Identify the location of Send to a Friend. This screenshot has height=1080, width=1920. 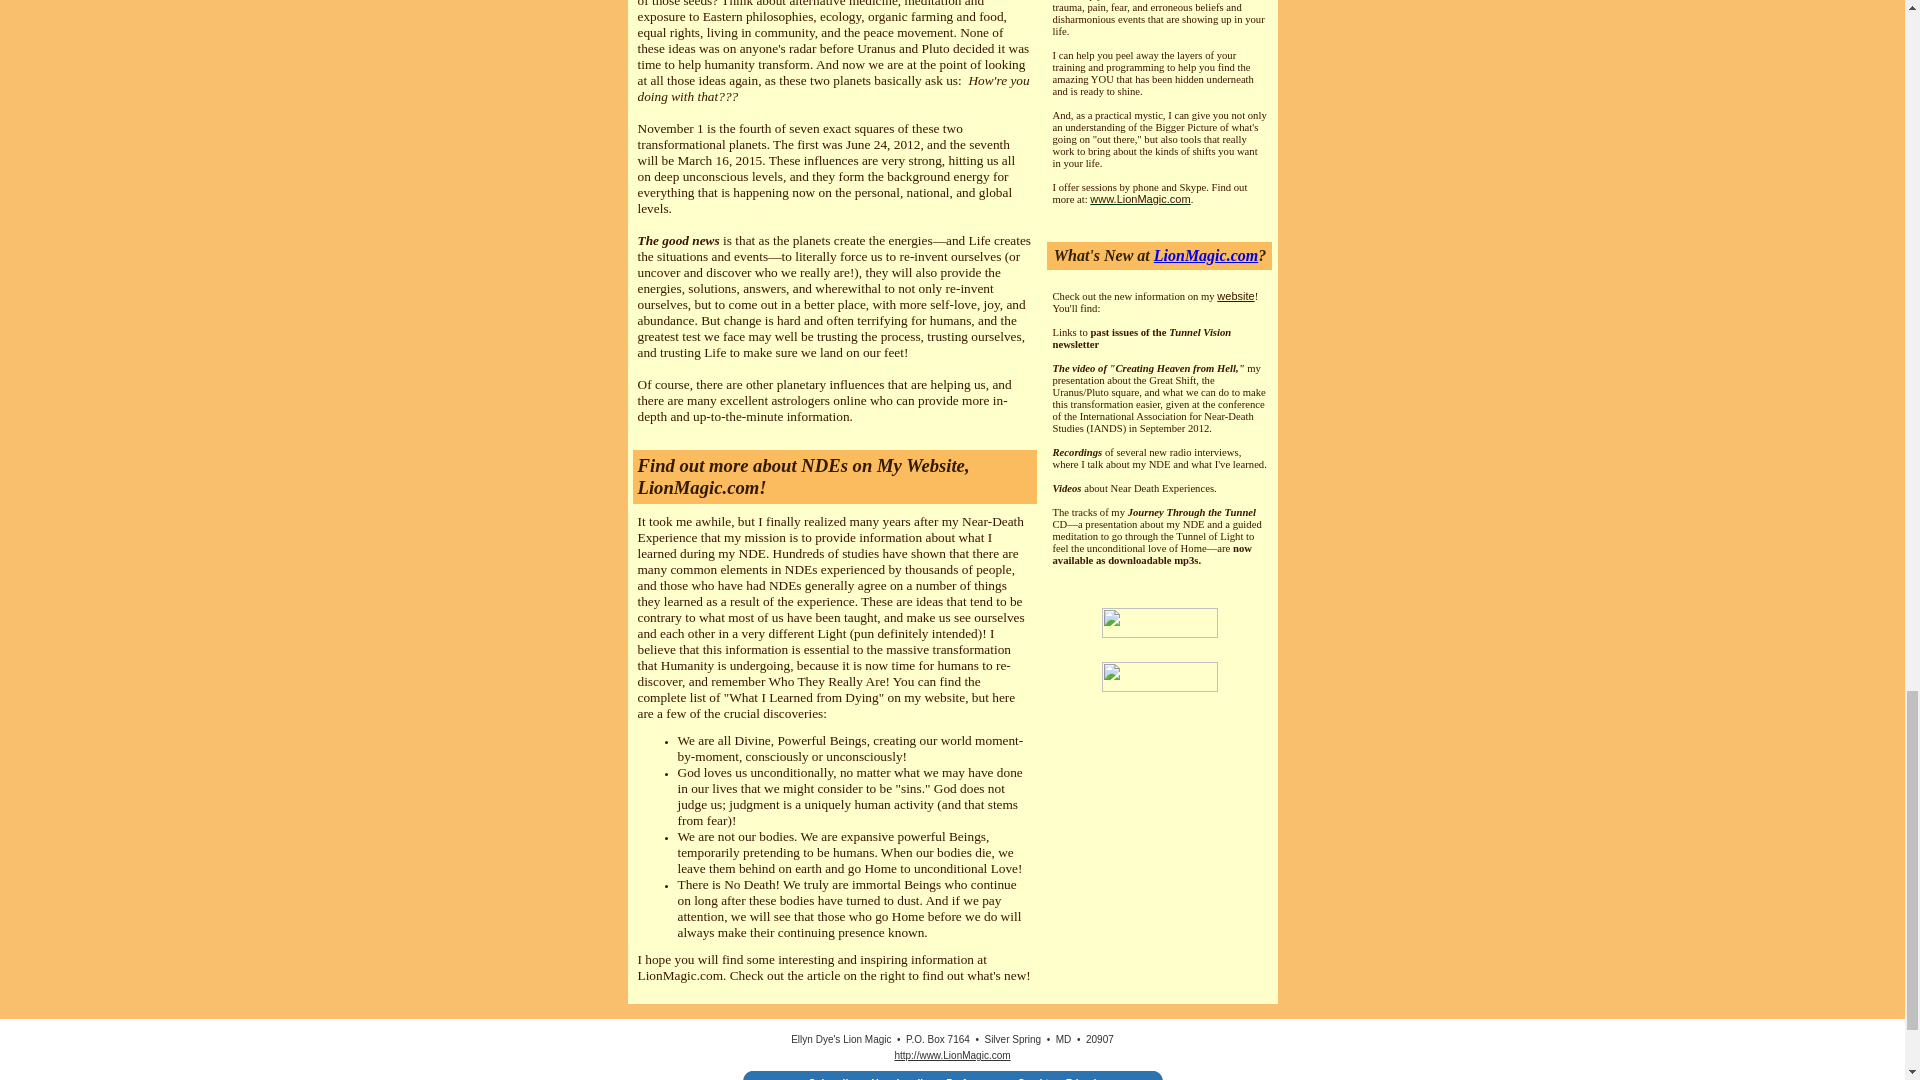
(1056, 1078).